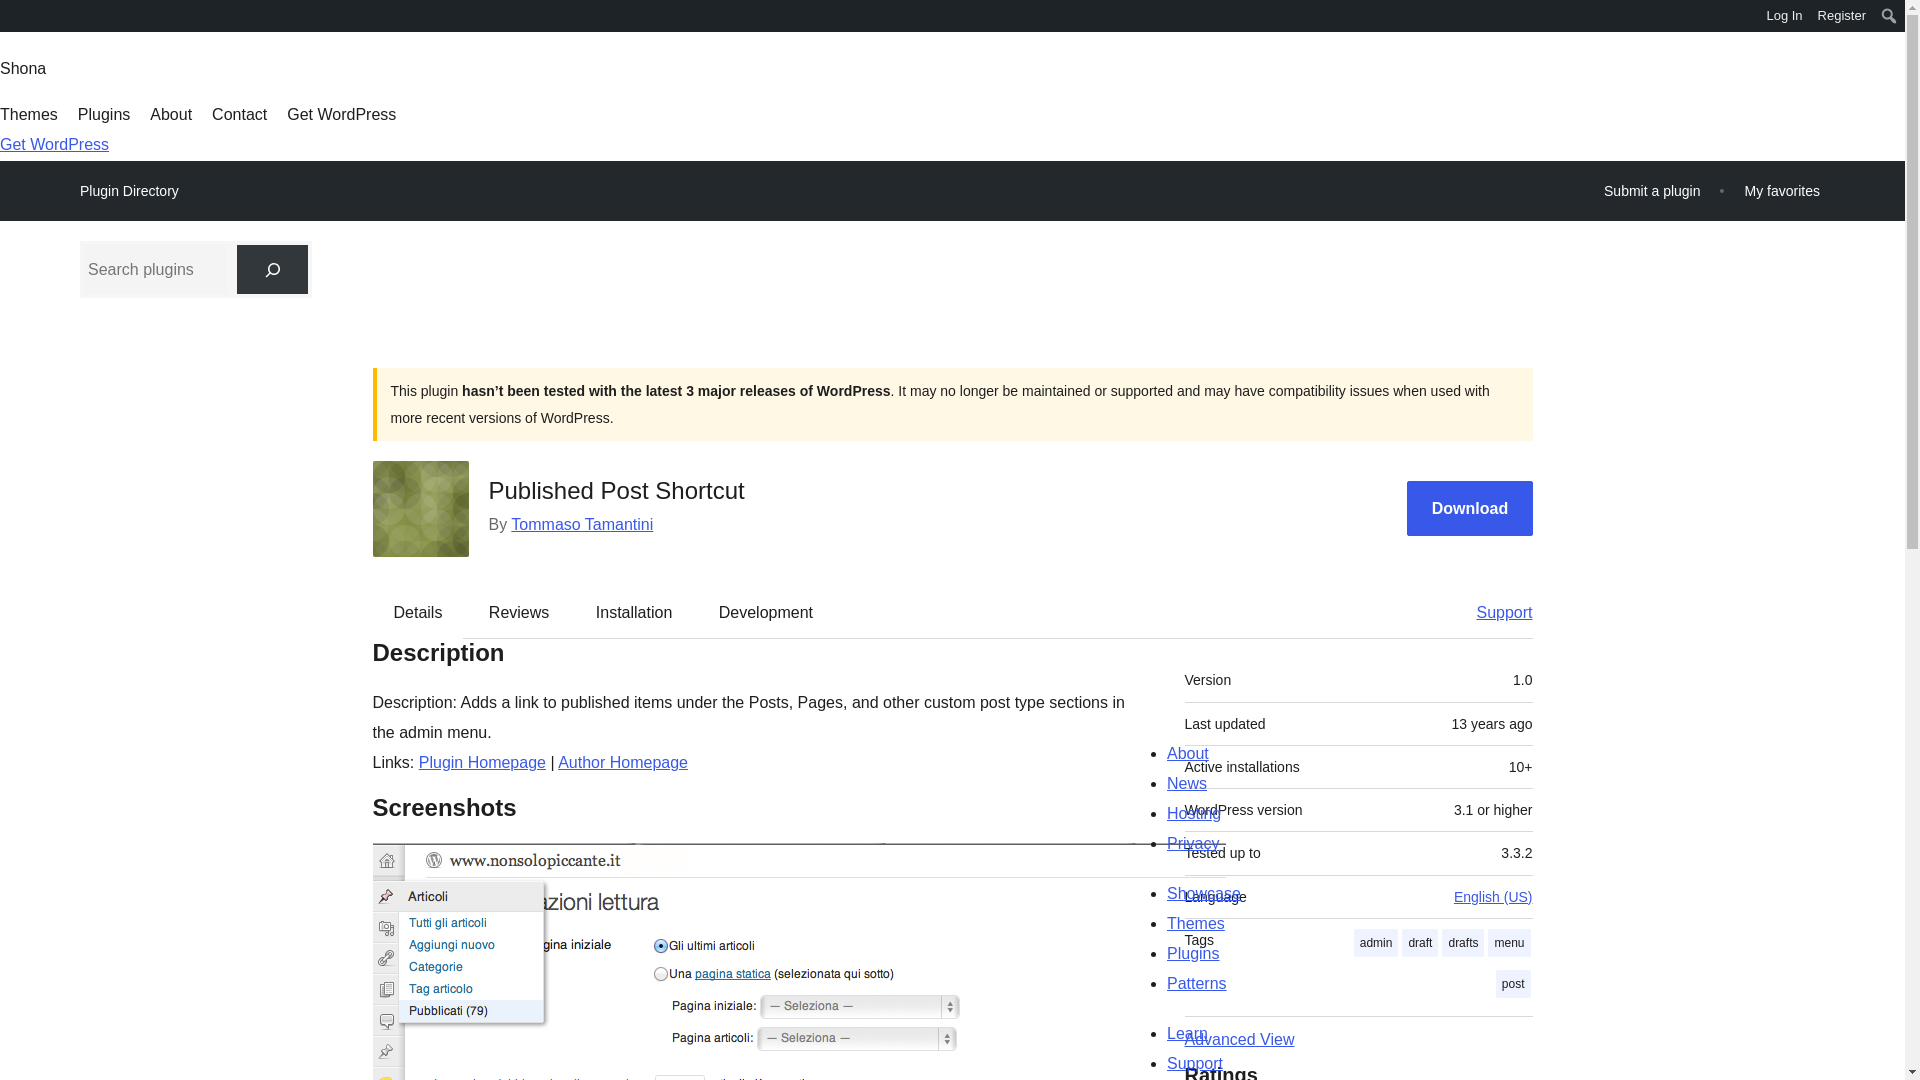  Describe the element at coordinates (104, 114) in the screenshot. I see `Plugins` at that location.